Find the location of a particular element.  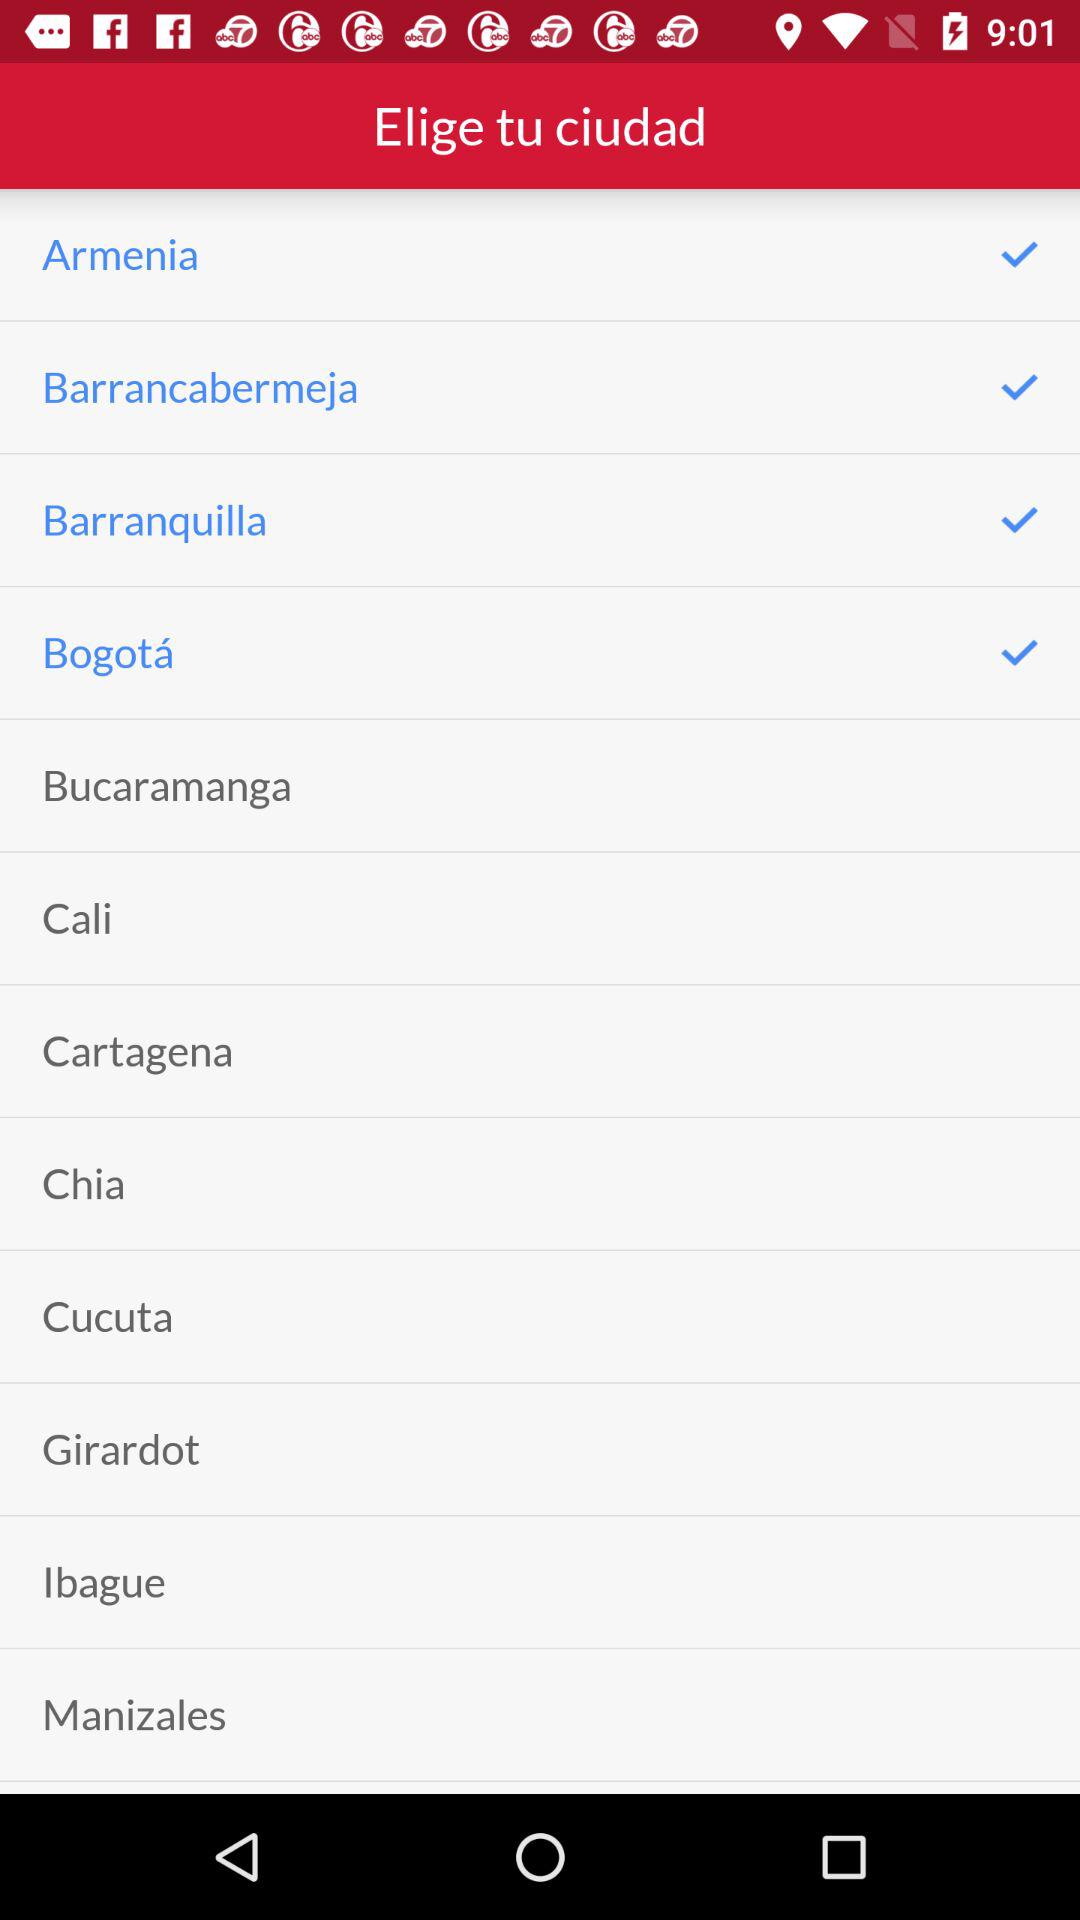

click app above the girardot app is located at coordinates (108, 1316).